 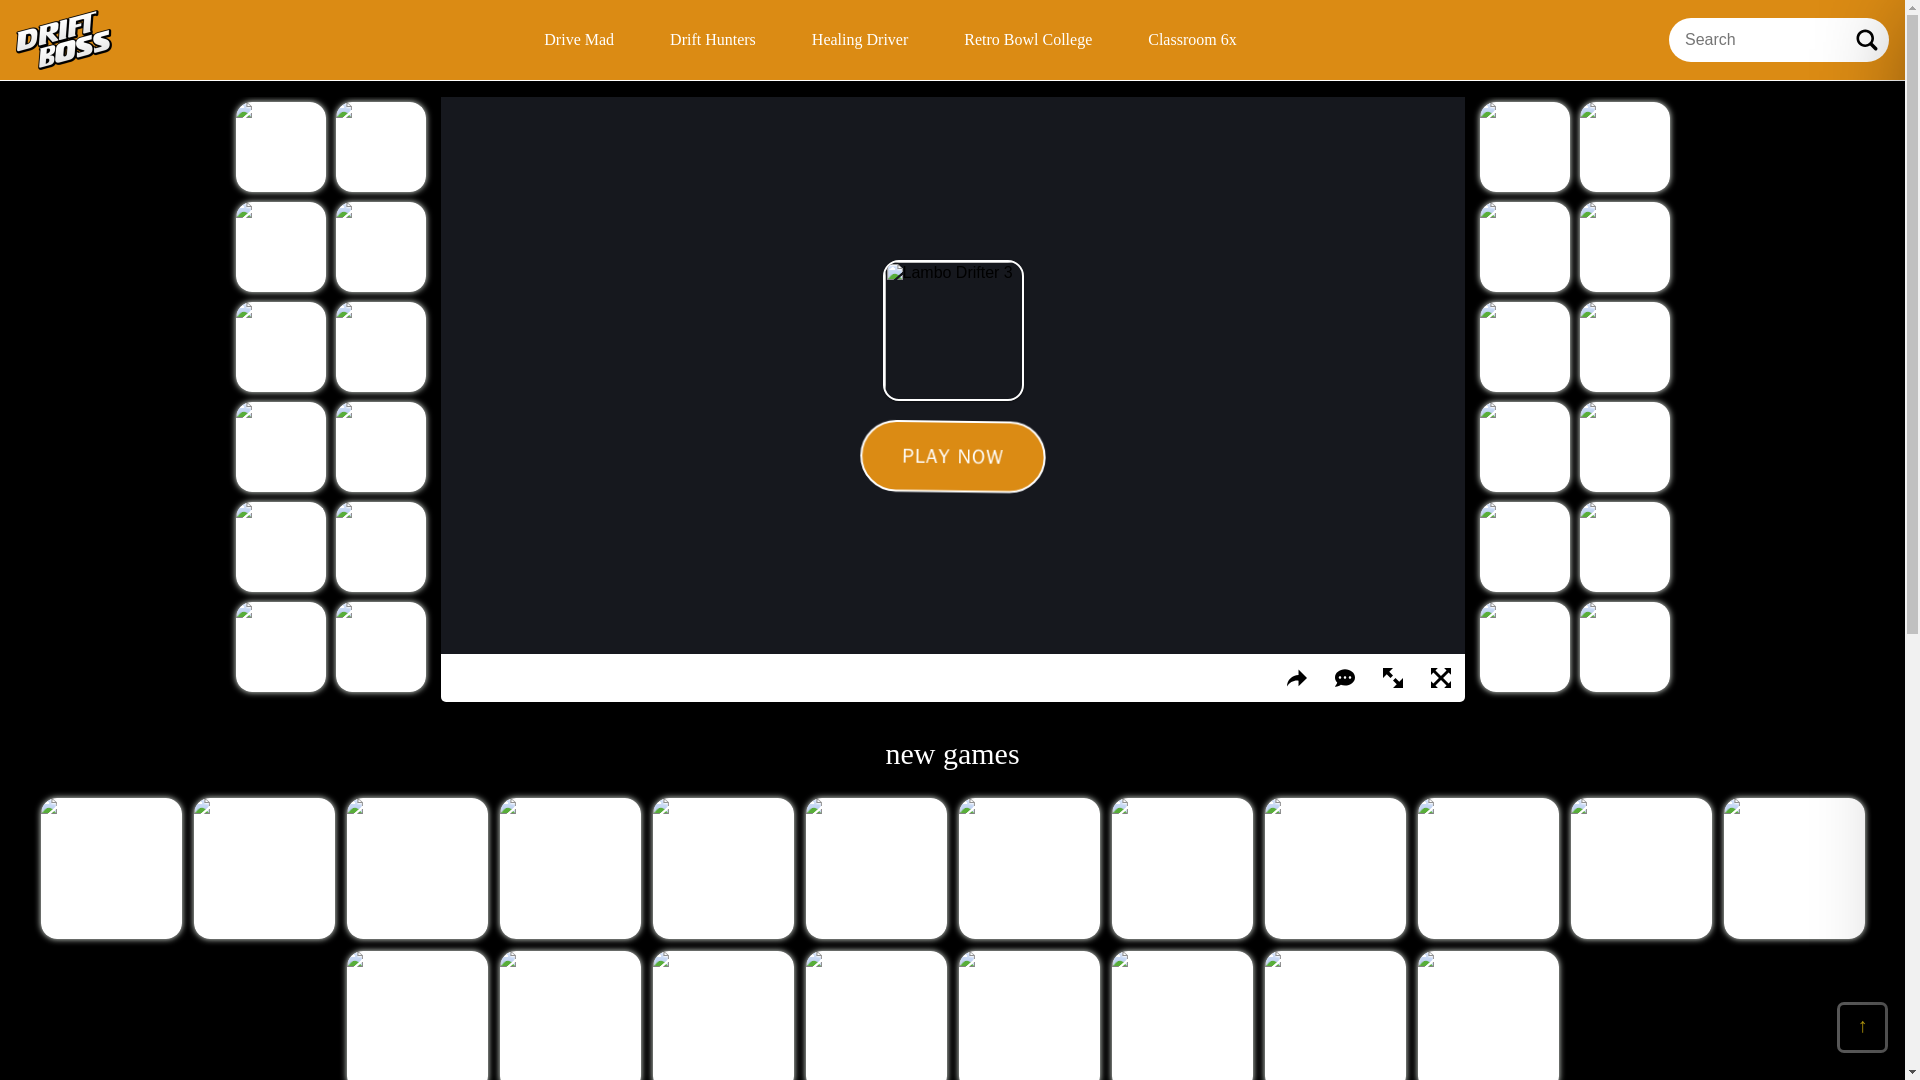 What do you see at coordinates (281, 546) in the screenshot?
I see `Moto X3M` at bounding box center [281, 546].